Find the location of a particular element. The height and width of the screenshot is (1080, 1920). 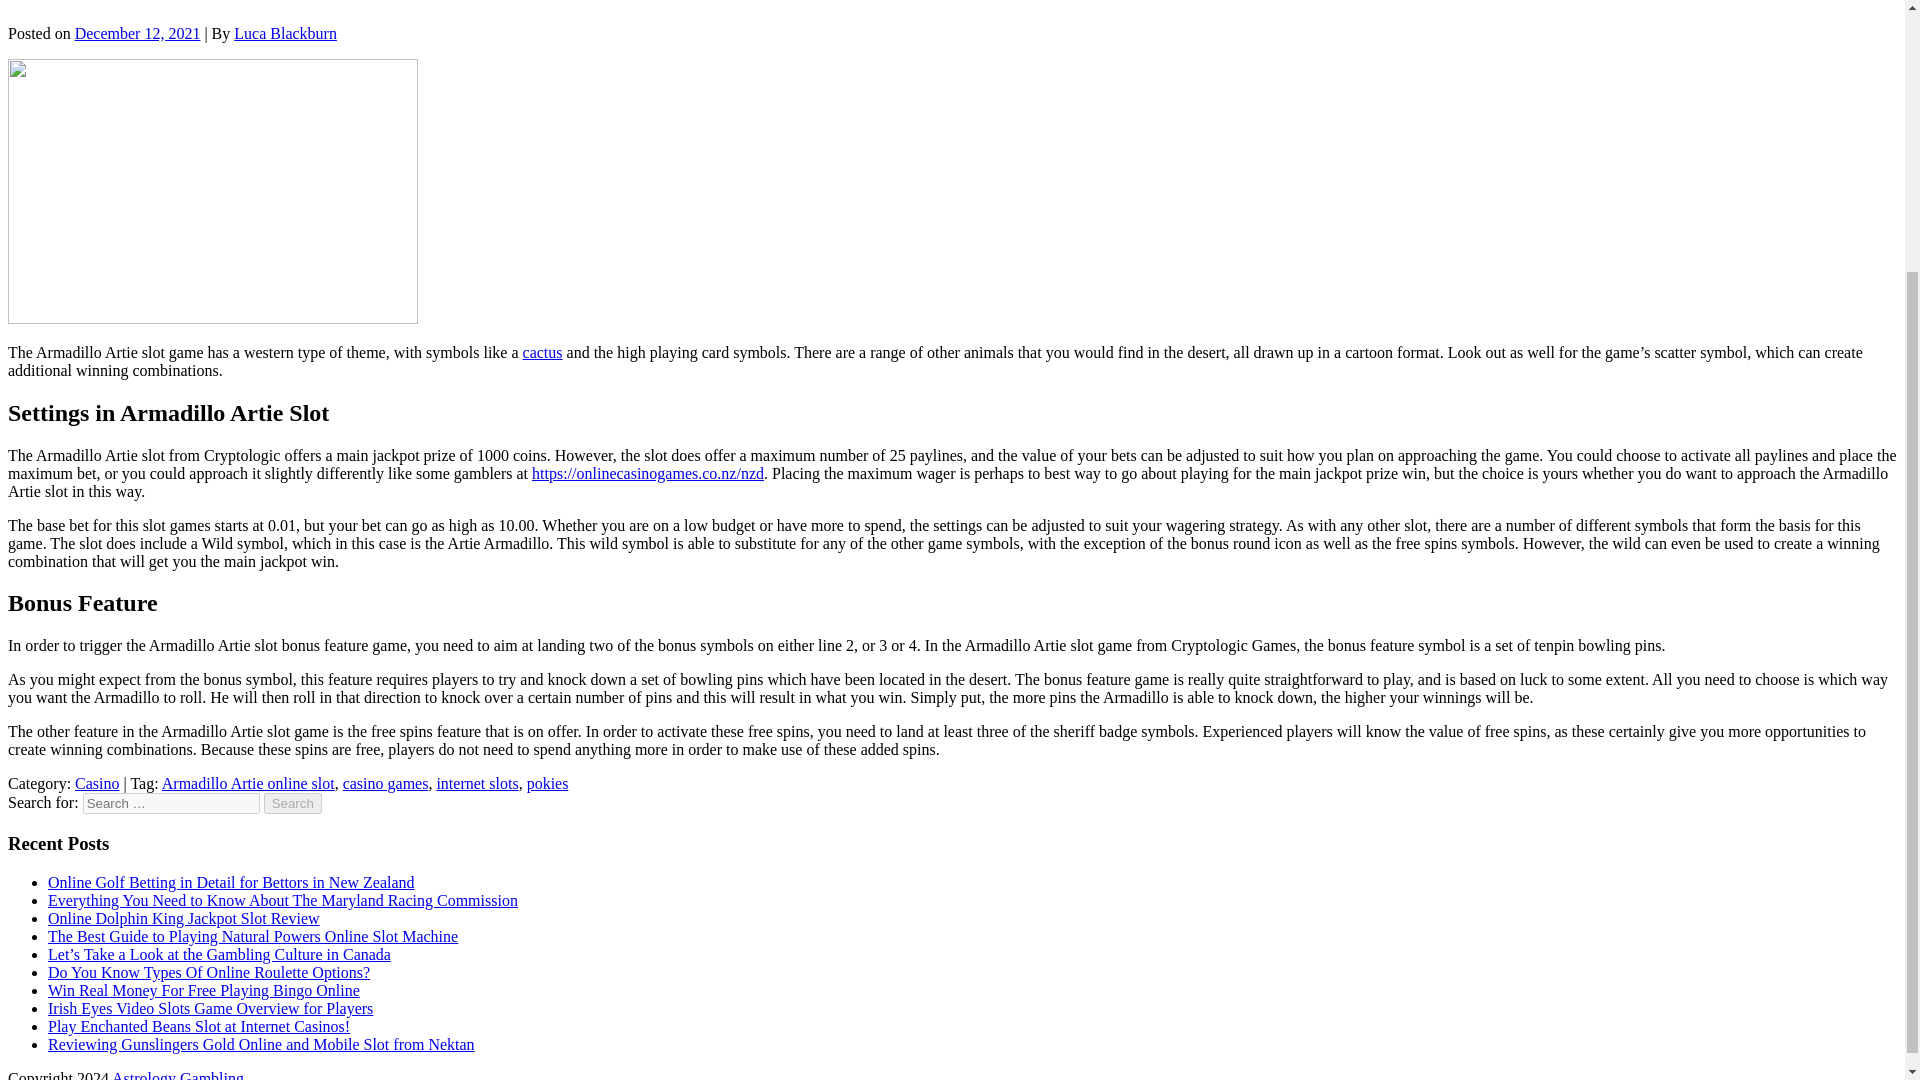

Win Real Money For Free Playing Bingo Online is located at coordinates (204, 990).